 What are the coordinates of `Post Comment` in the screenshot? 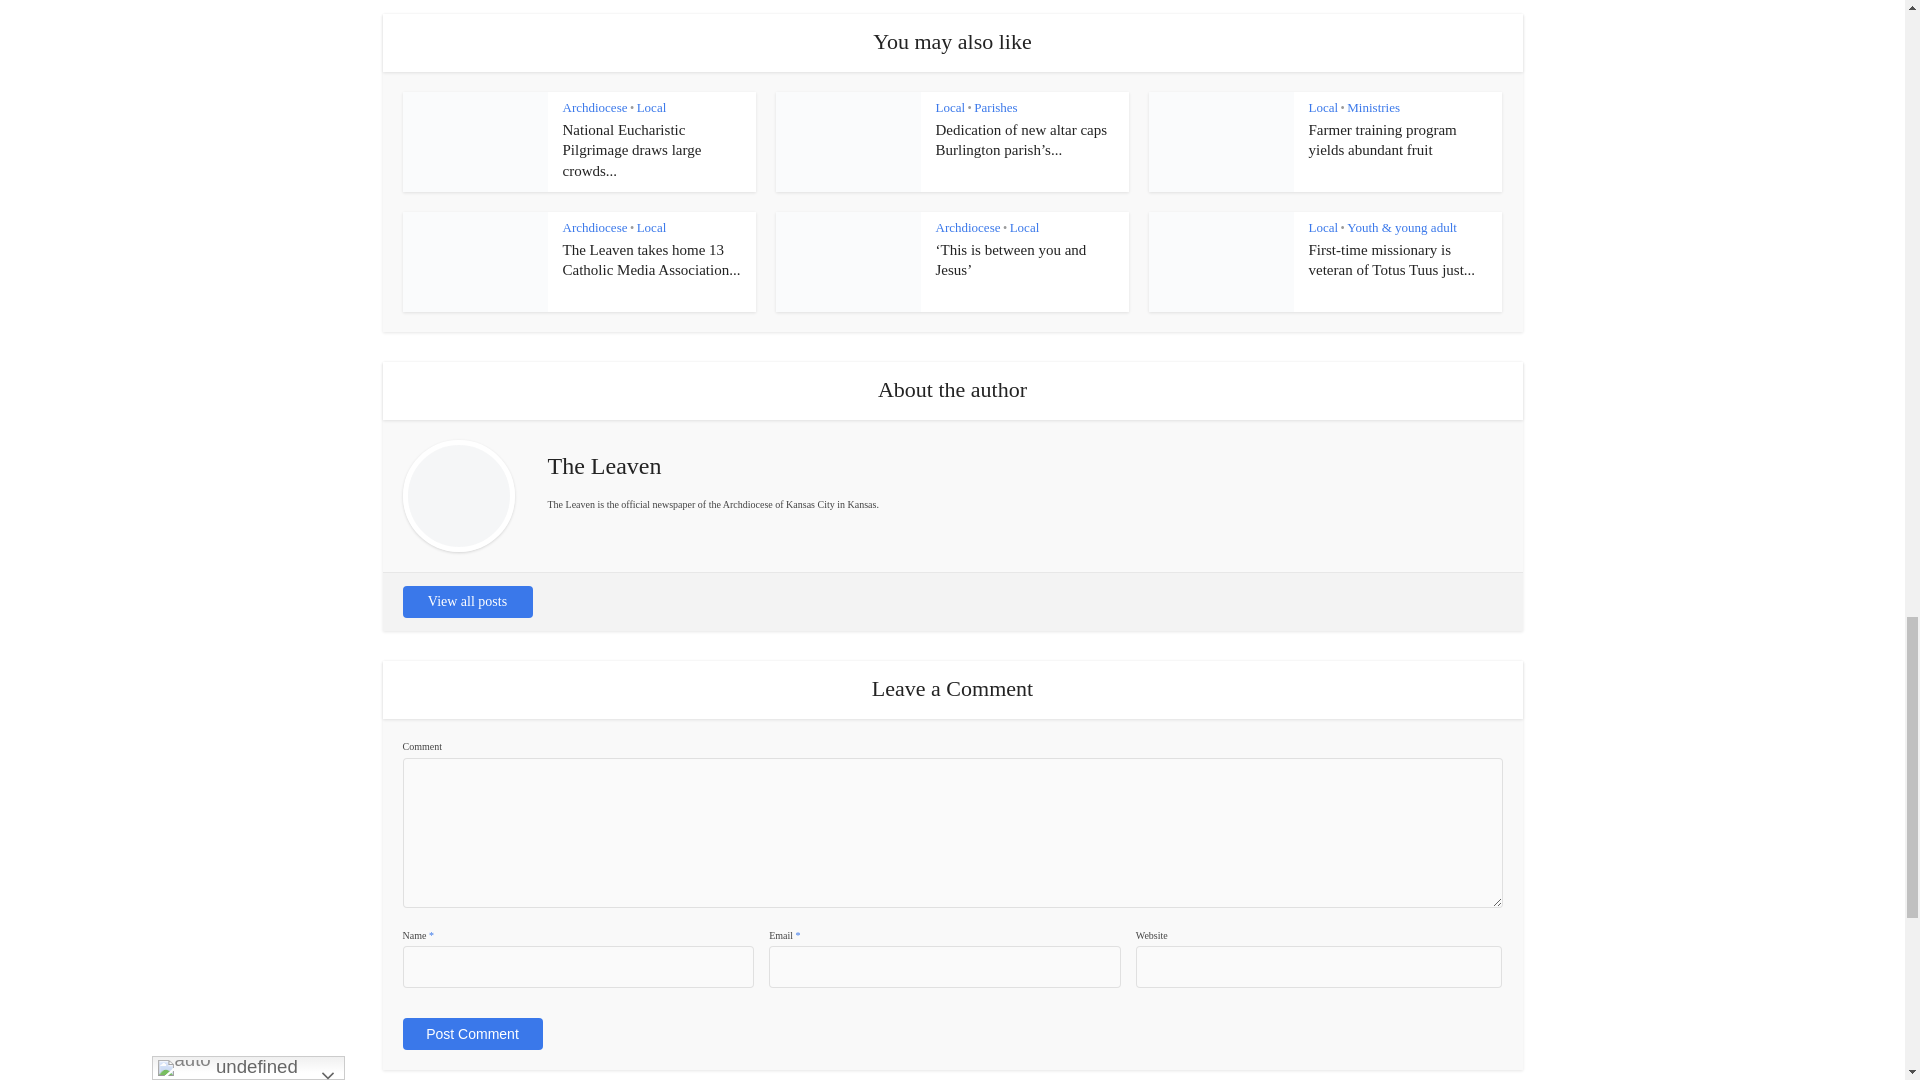 It's located at (471, 1034).